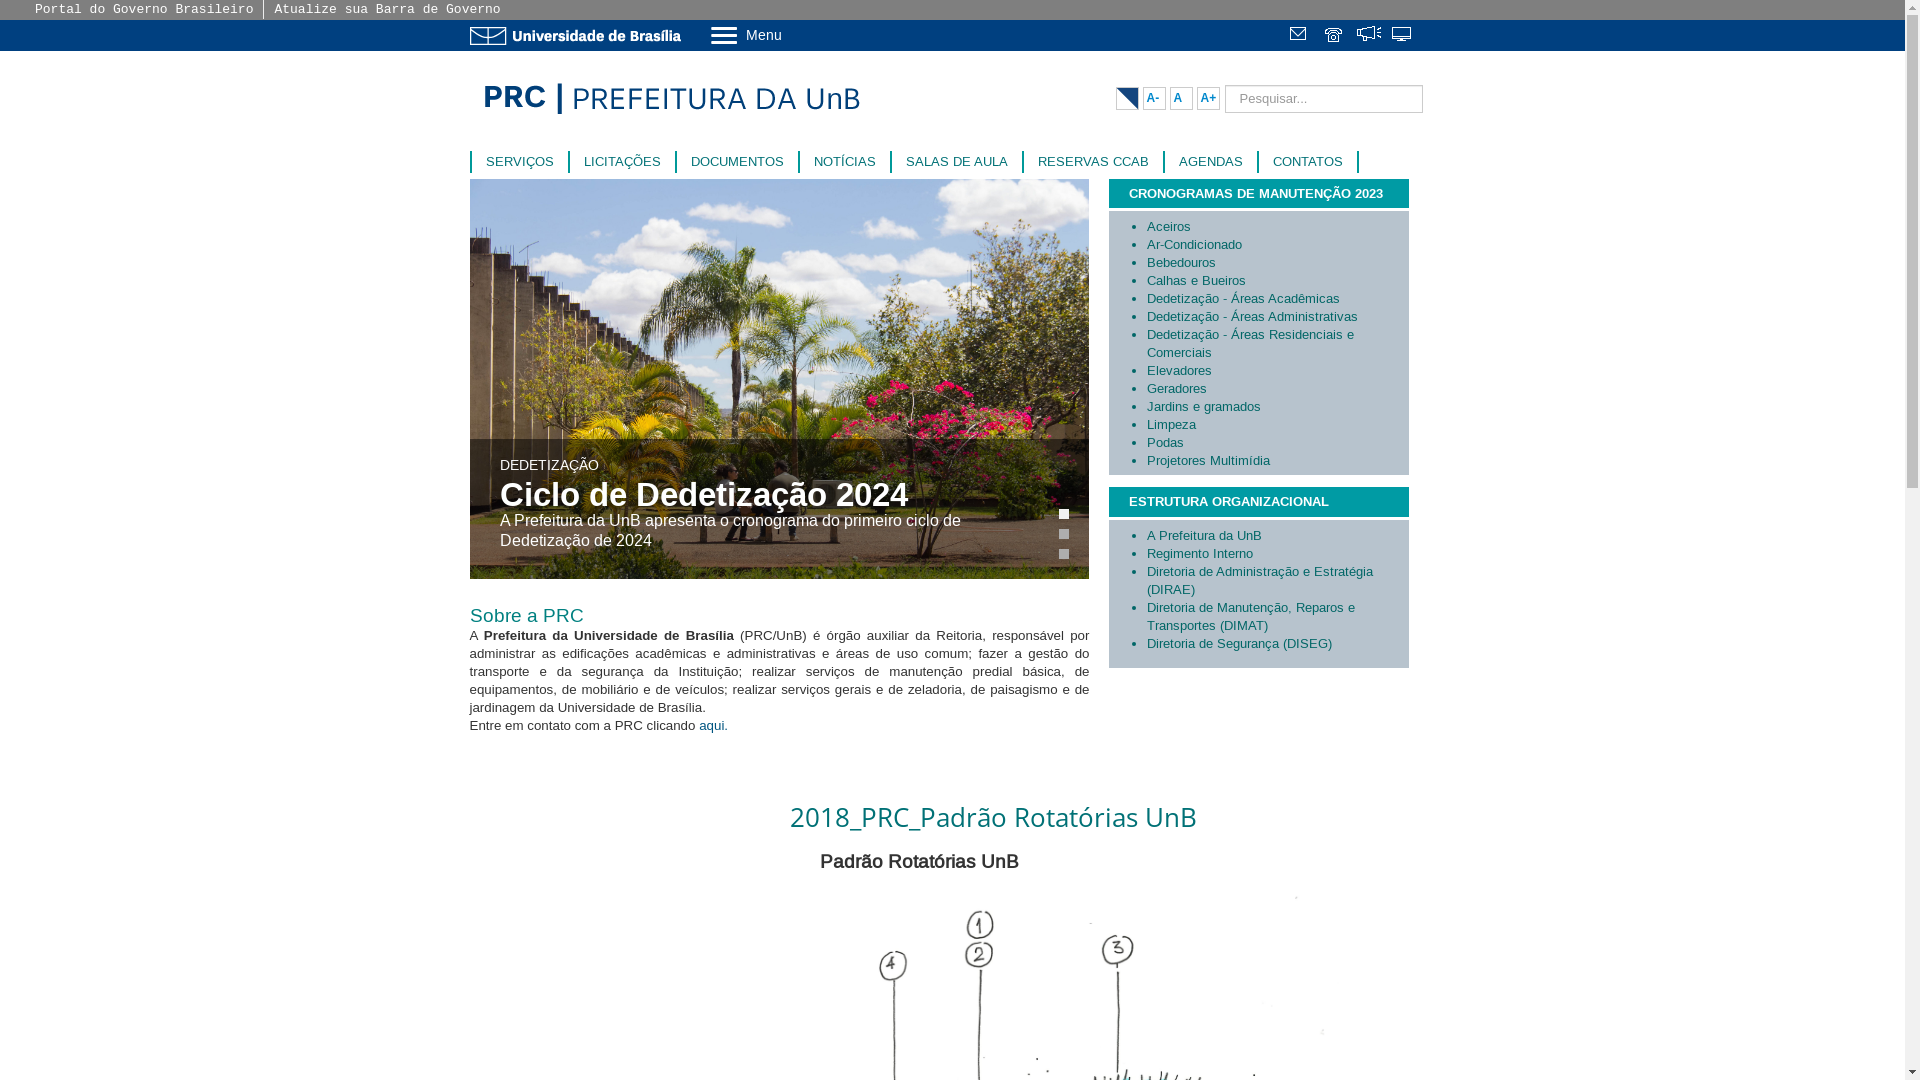 Image resolution: width=1920 pixels, height=1080 pixels. What do you see at coordinates (736, 162) in the screenshot?
I see `DOCUMENTOS` at bounding box center [736, 162].